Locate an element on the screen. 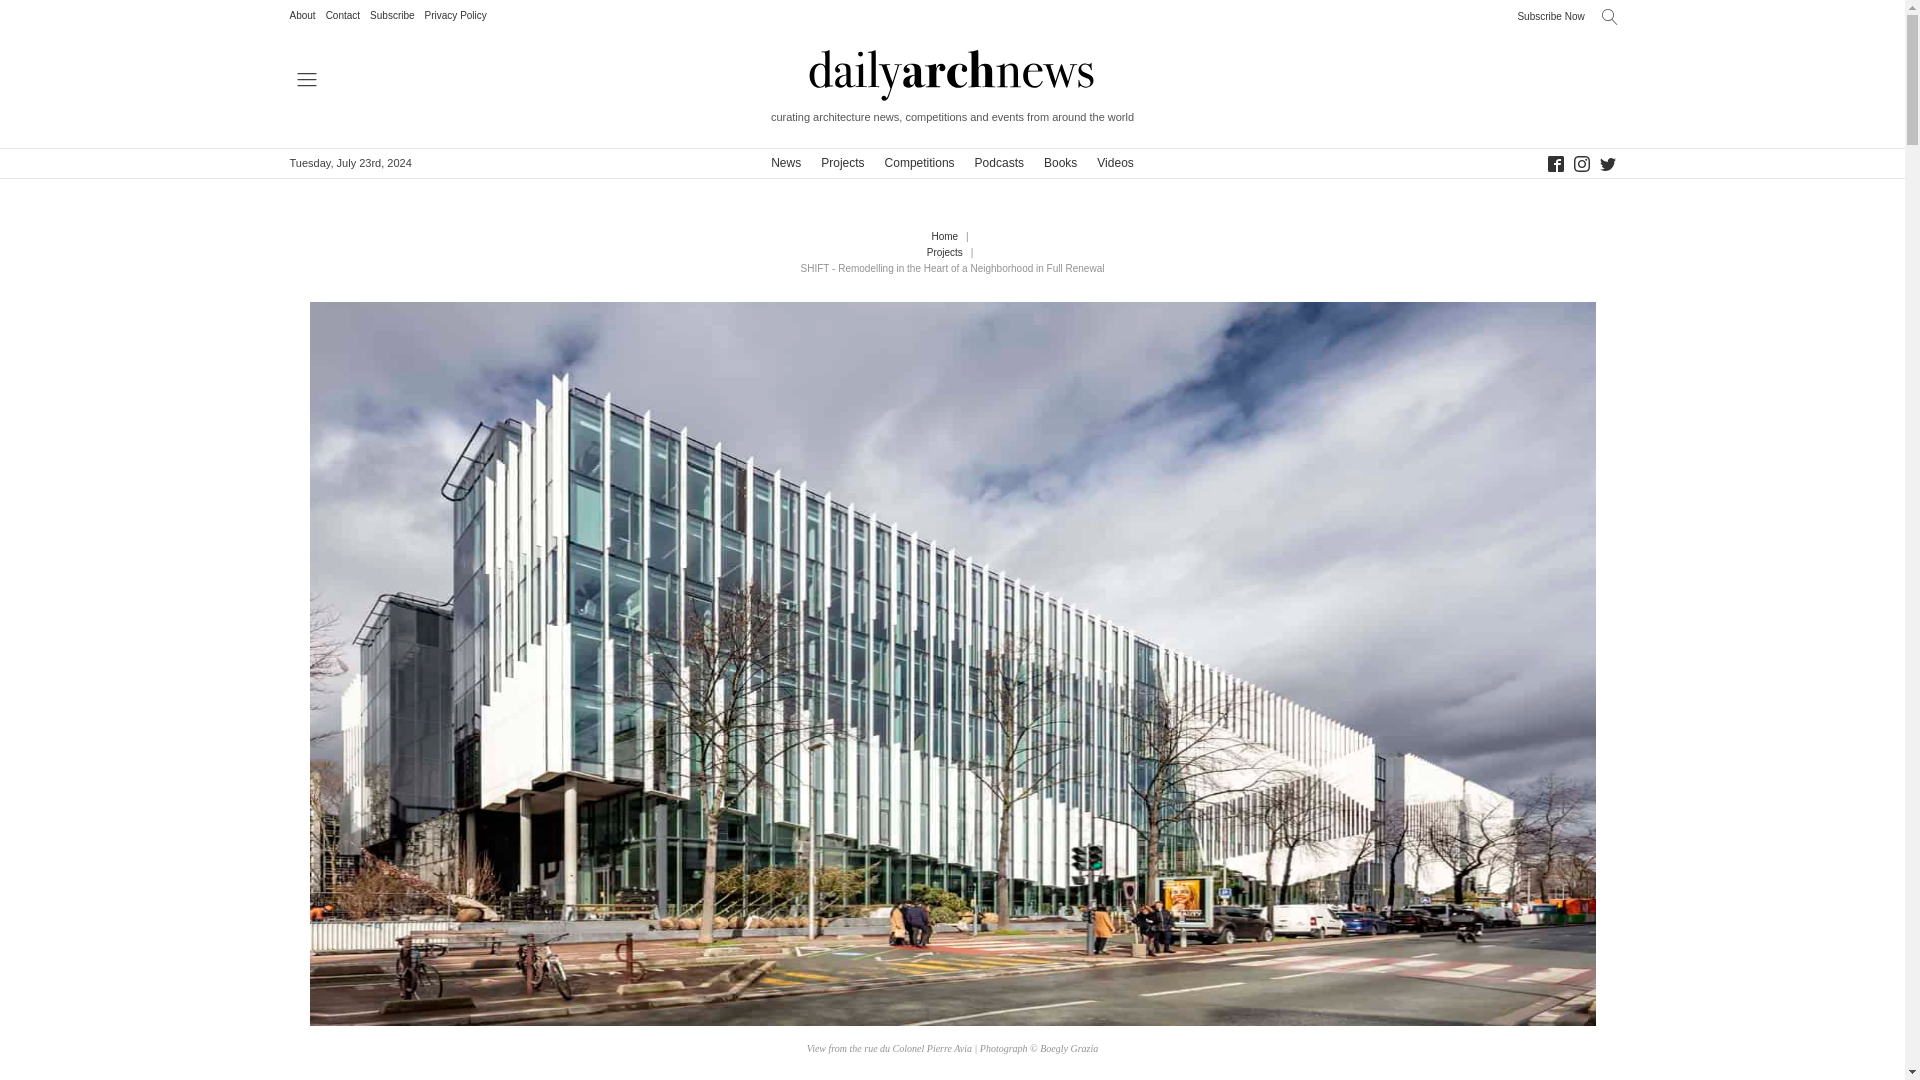 This screenshot has width=1920, height=1080. About is located at coordinates (302, 16).